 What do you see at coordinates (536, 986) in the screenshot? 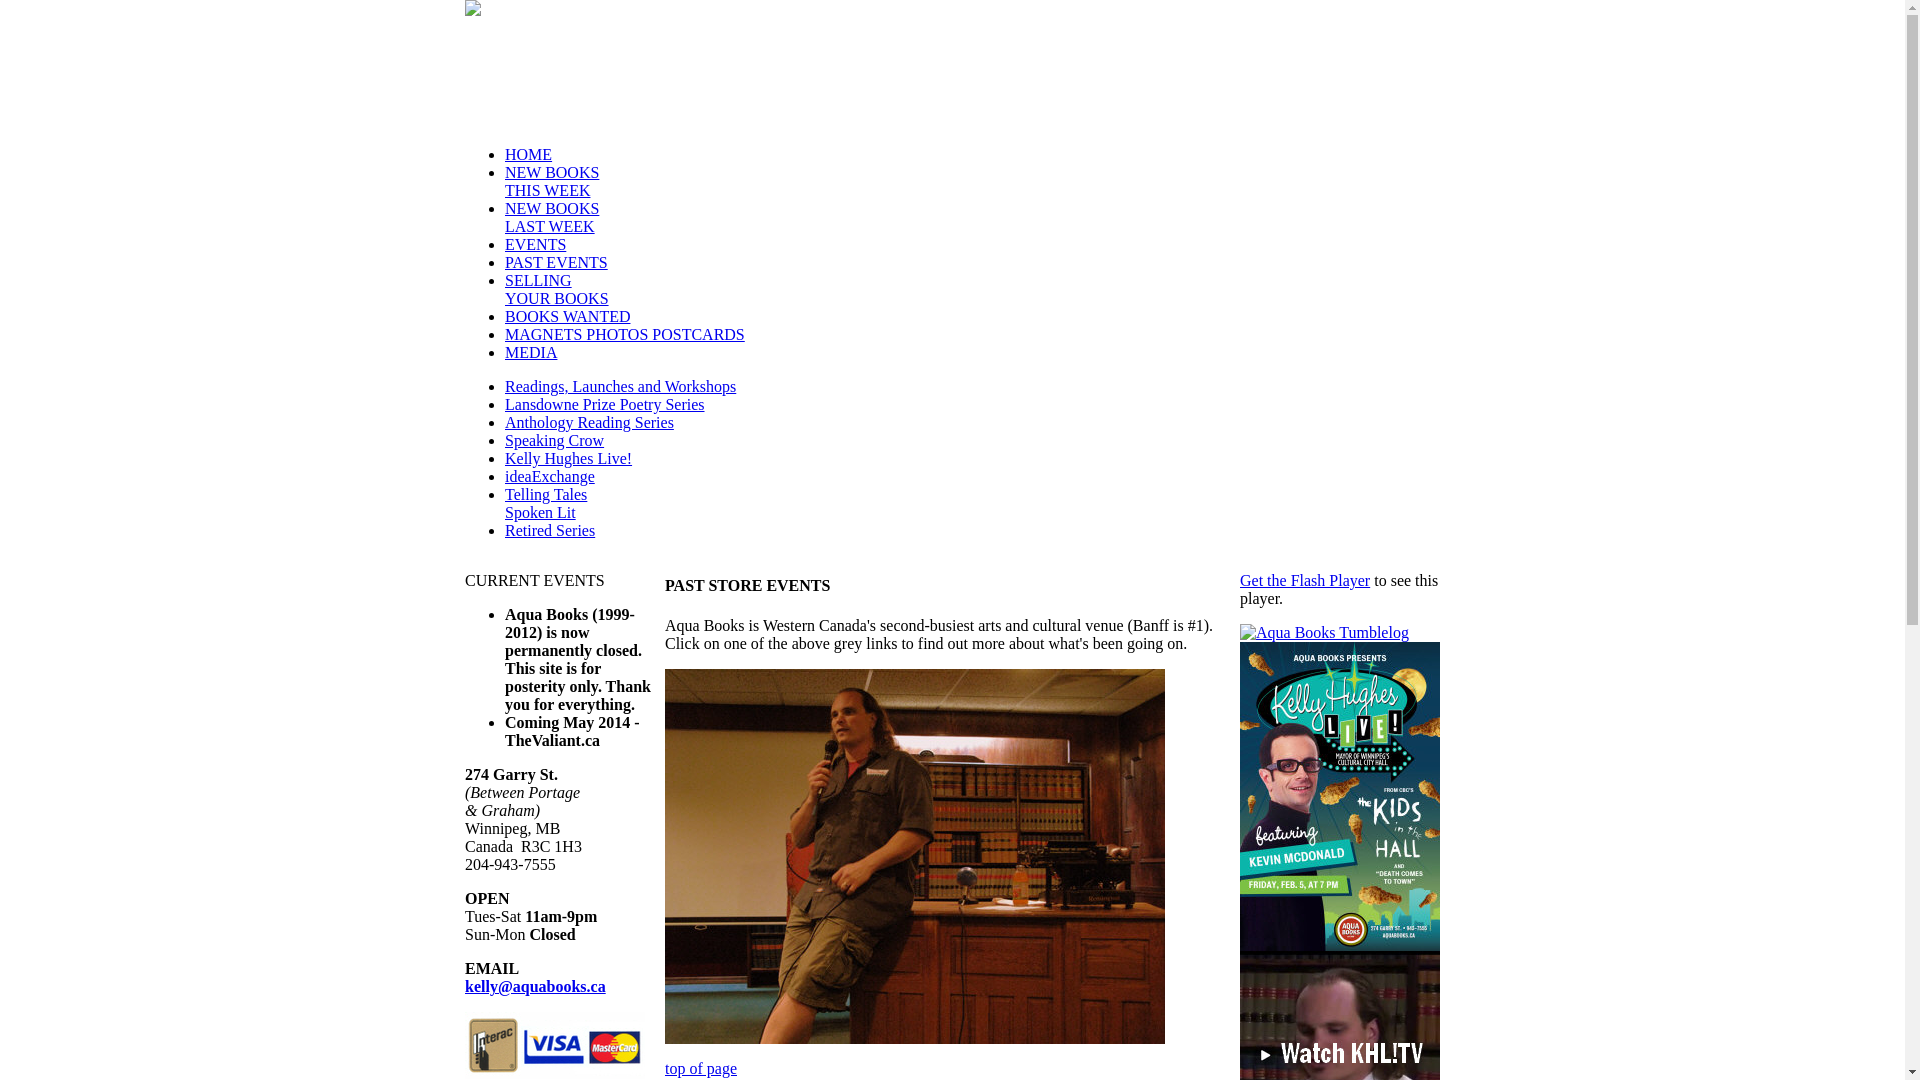
I see `kelly@aquabooks.ca` at bounding box center [536, 986].